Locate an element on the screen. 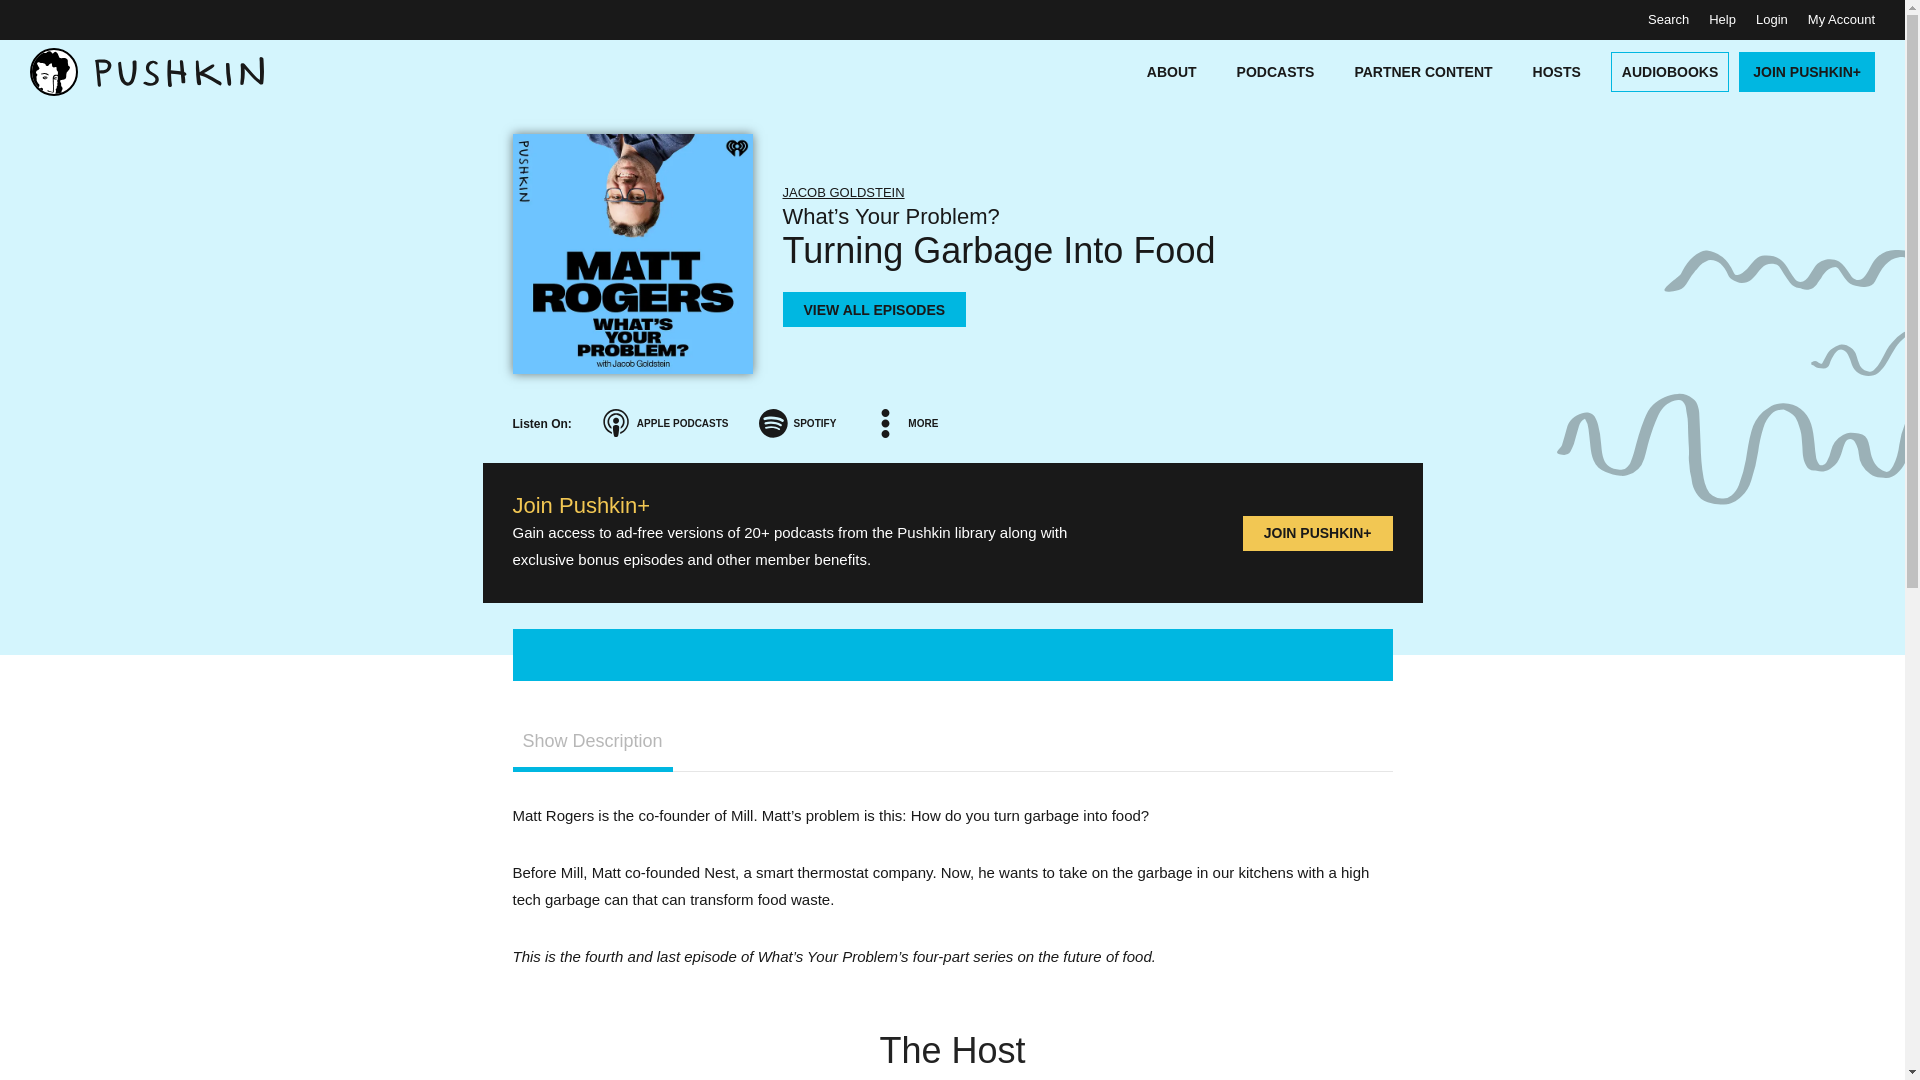  PARTNER CONTENT is located at coordinates (1423, 71).